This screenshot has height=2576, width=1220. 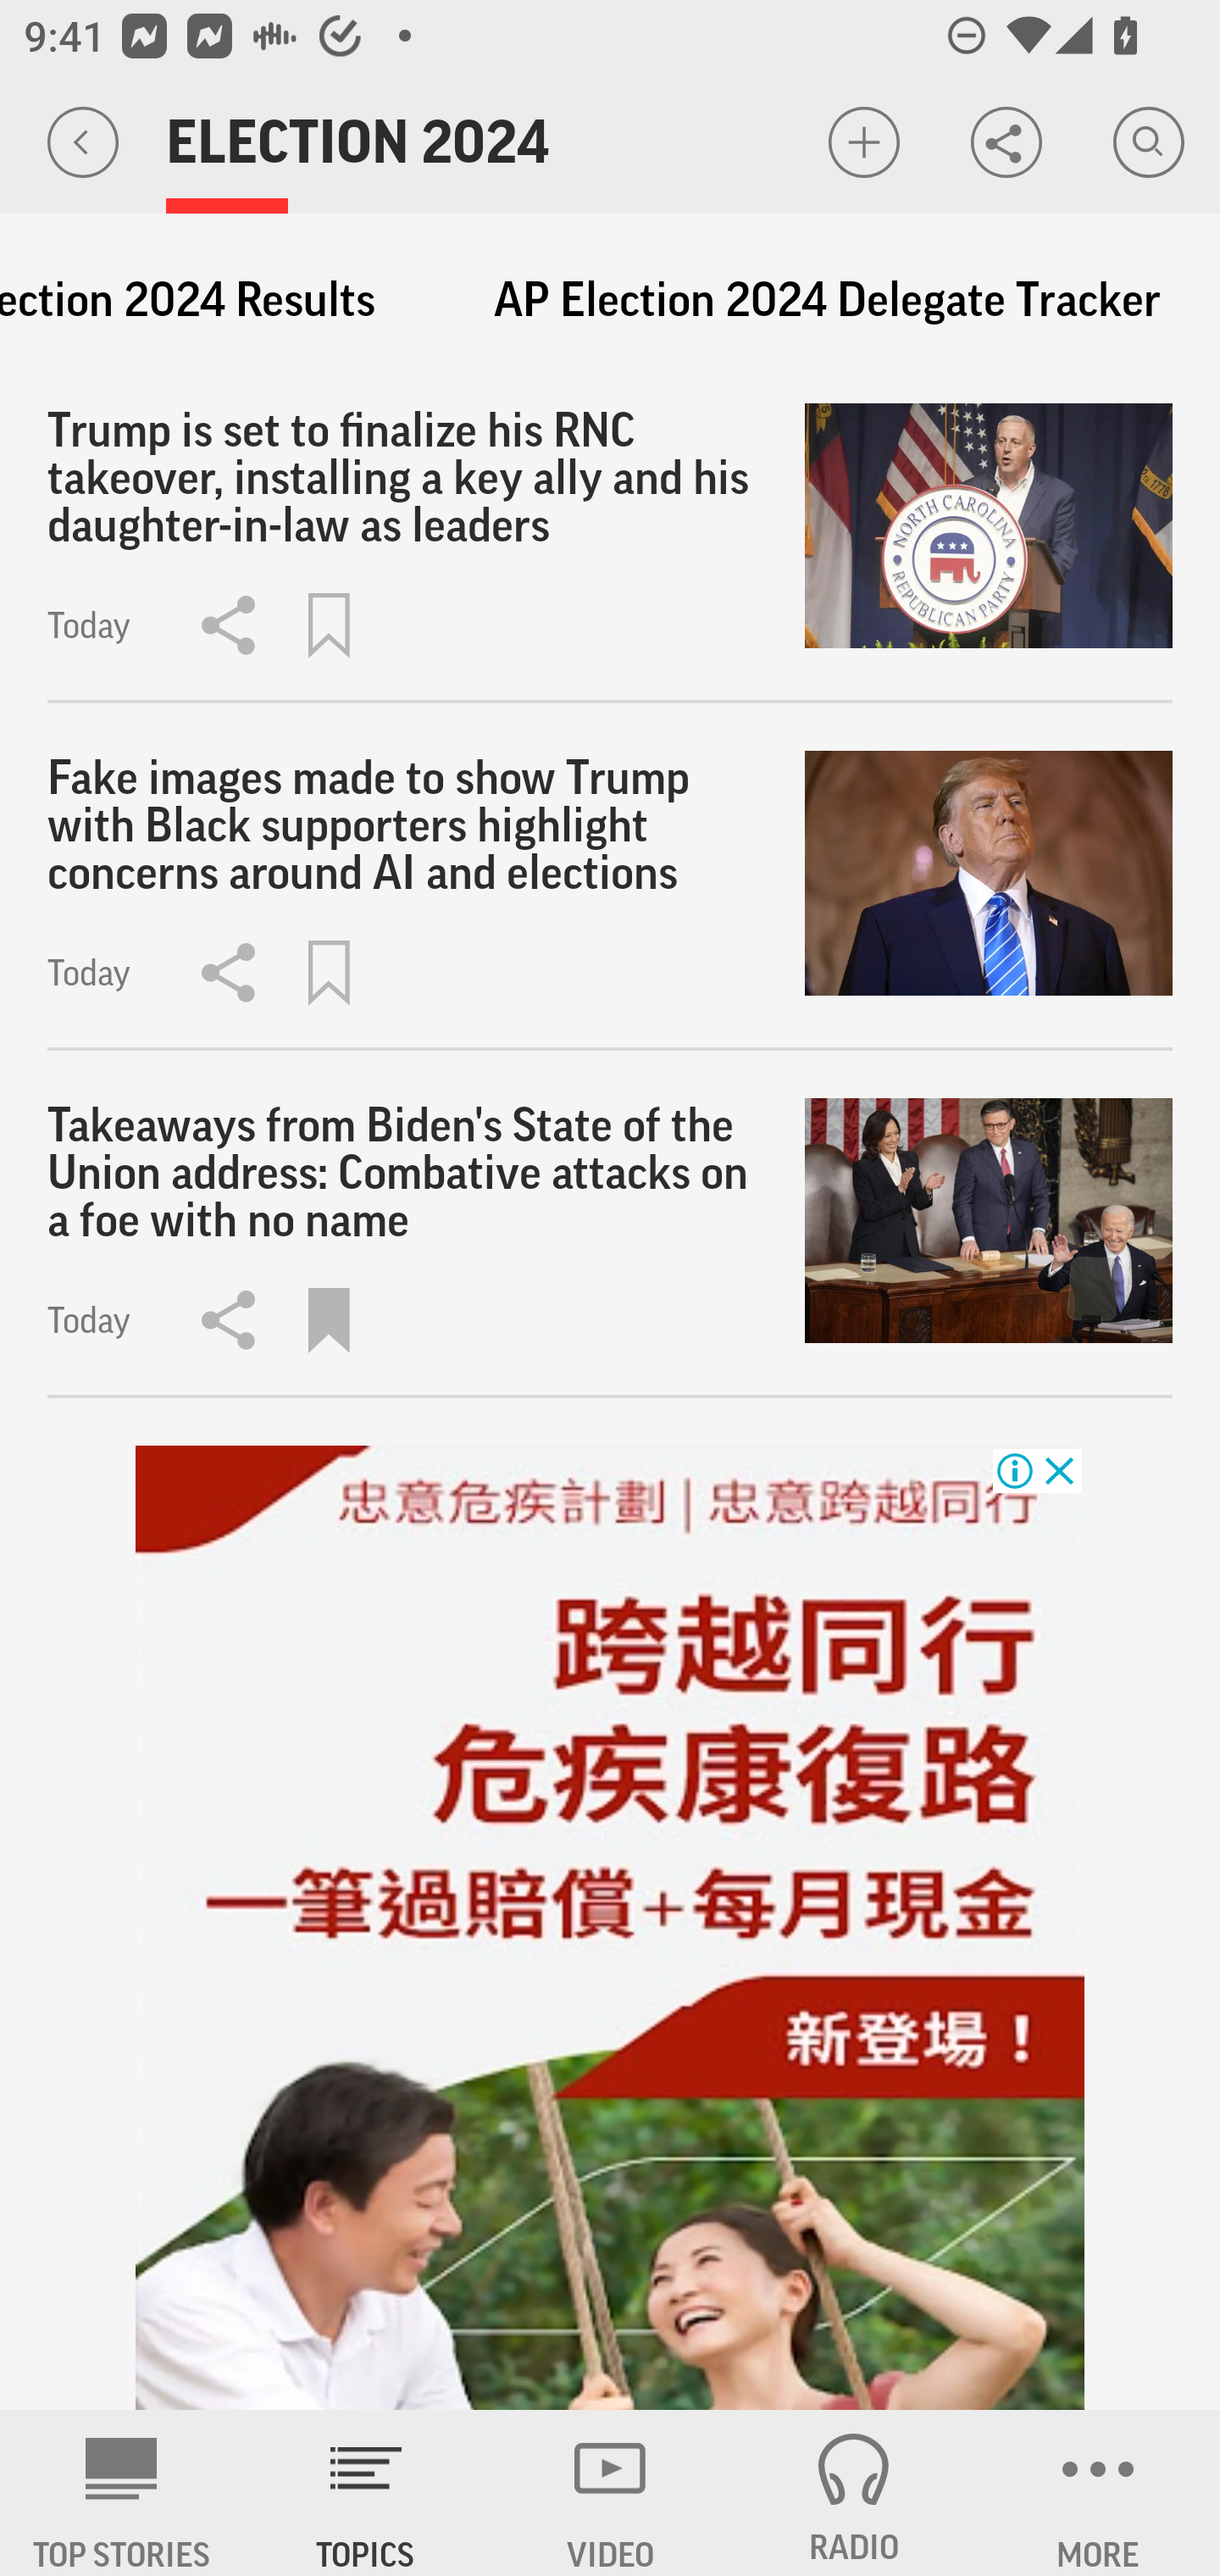 What do you see at coordinates (366, 2493) in the screenshot?
I see `TOPICS` at bounding box center [366, 2493].